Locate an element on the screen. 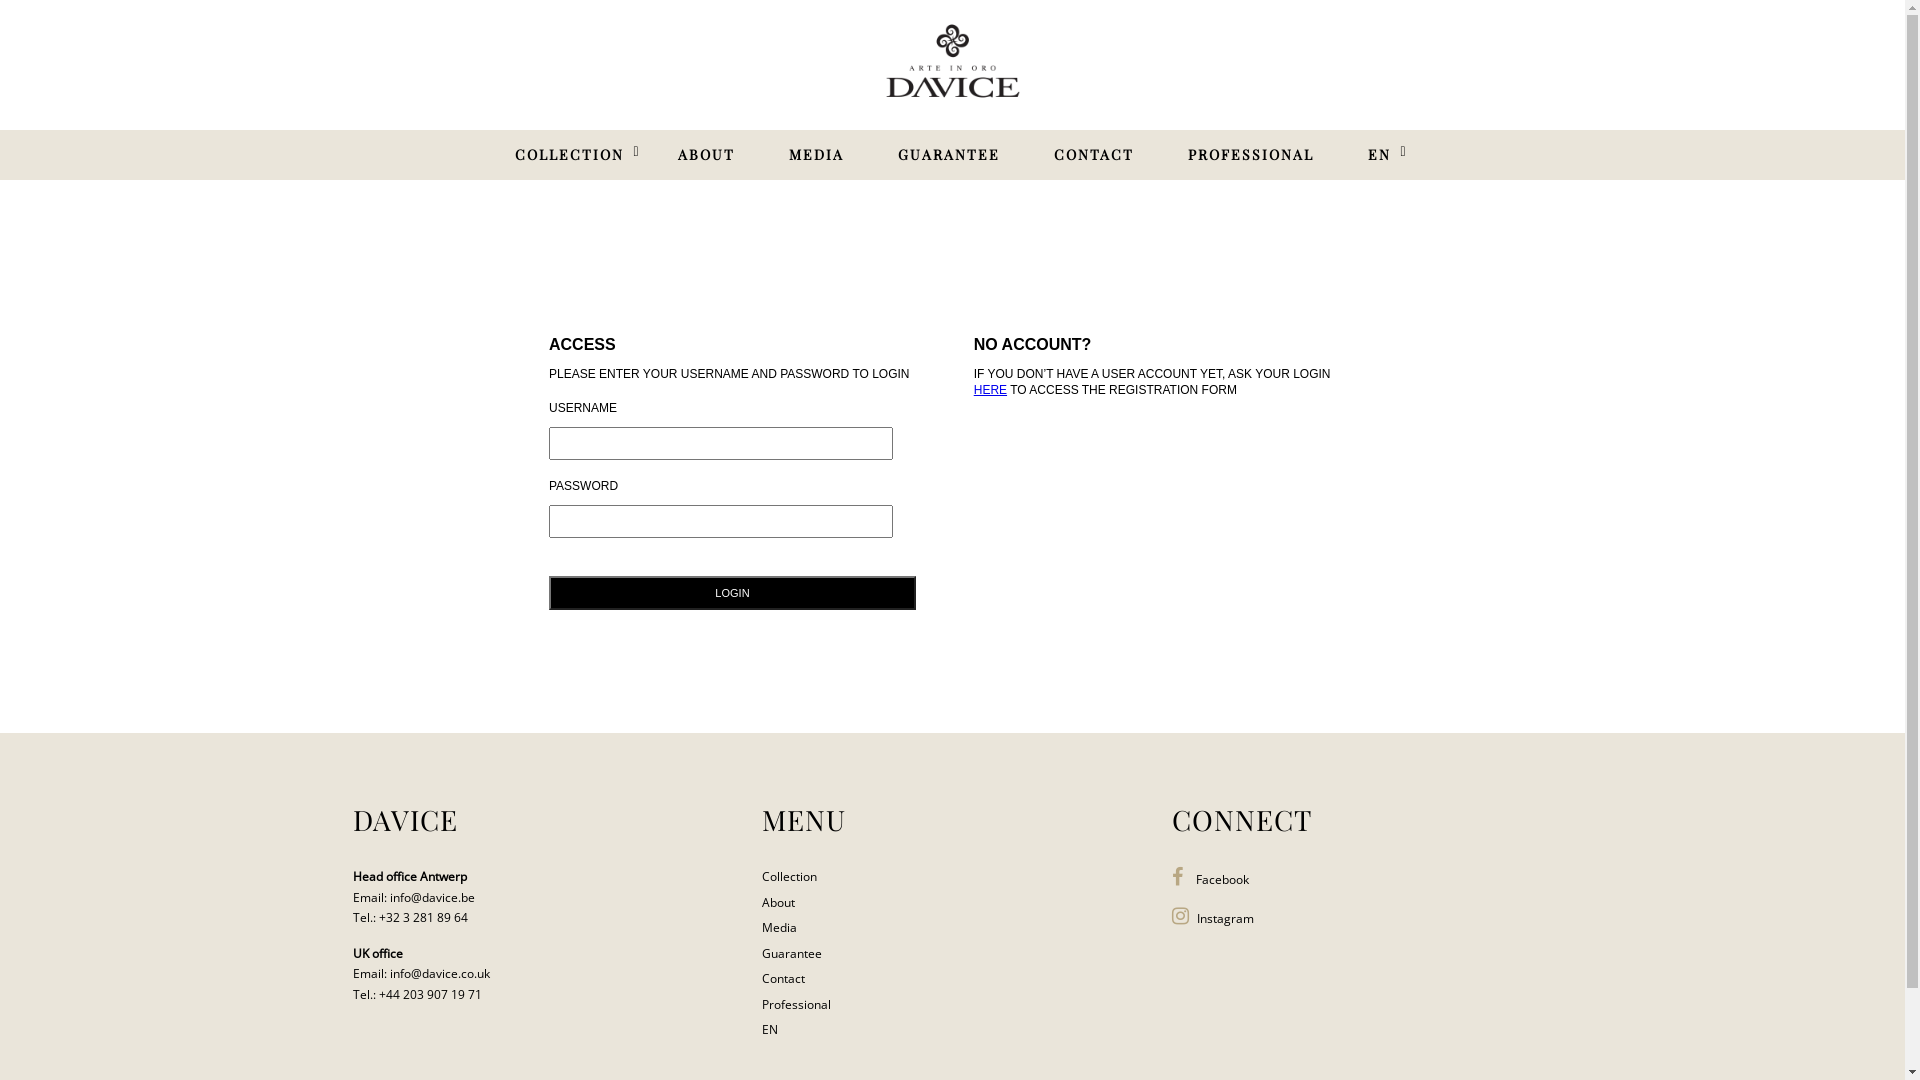 Image resolution: width=1920 pixels, height=1080 pixels. About is located at coordinates (778, 902).